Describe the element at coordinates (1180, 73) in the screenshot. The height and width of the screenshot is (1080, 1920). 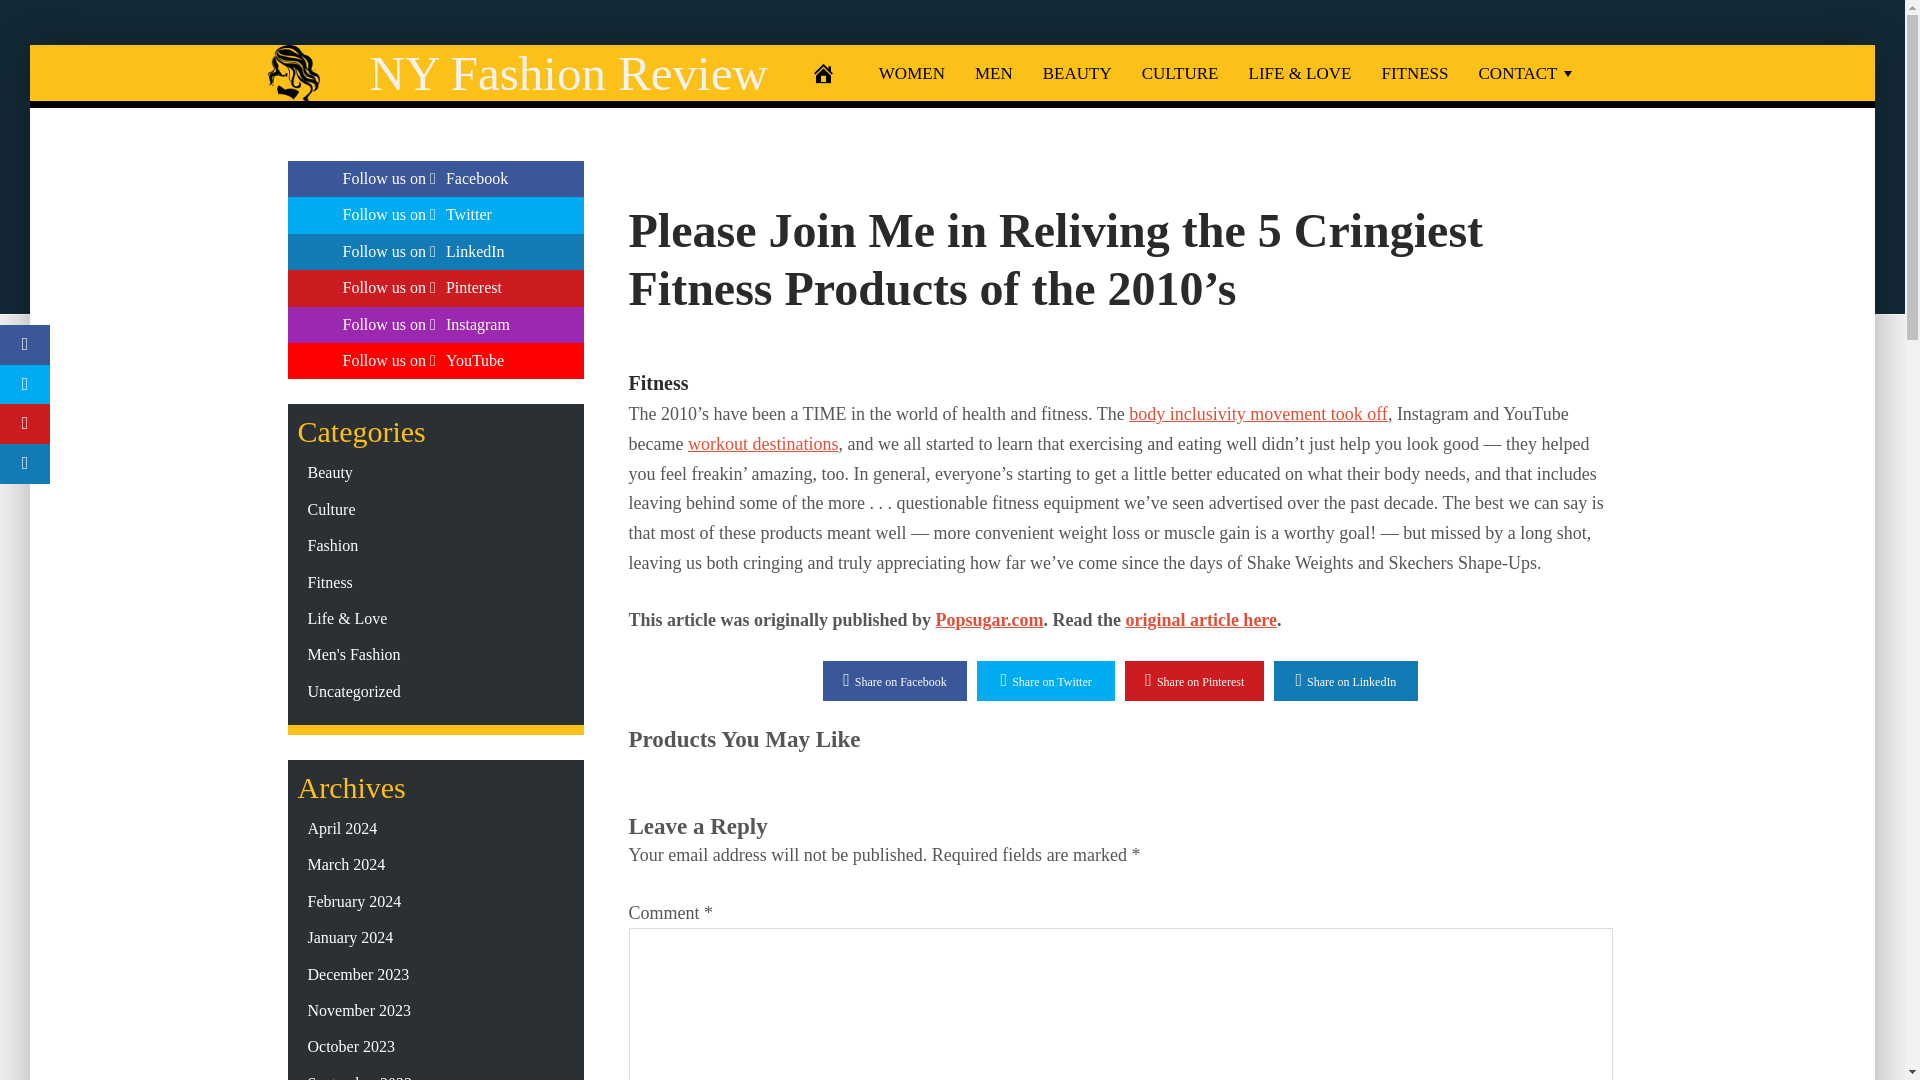
I see `CULTURE` at that location.